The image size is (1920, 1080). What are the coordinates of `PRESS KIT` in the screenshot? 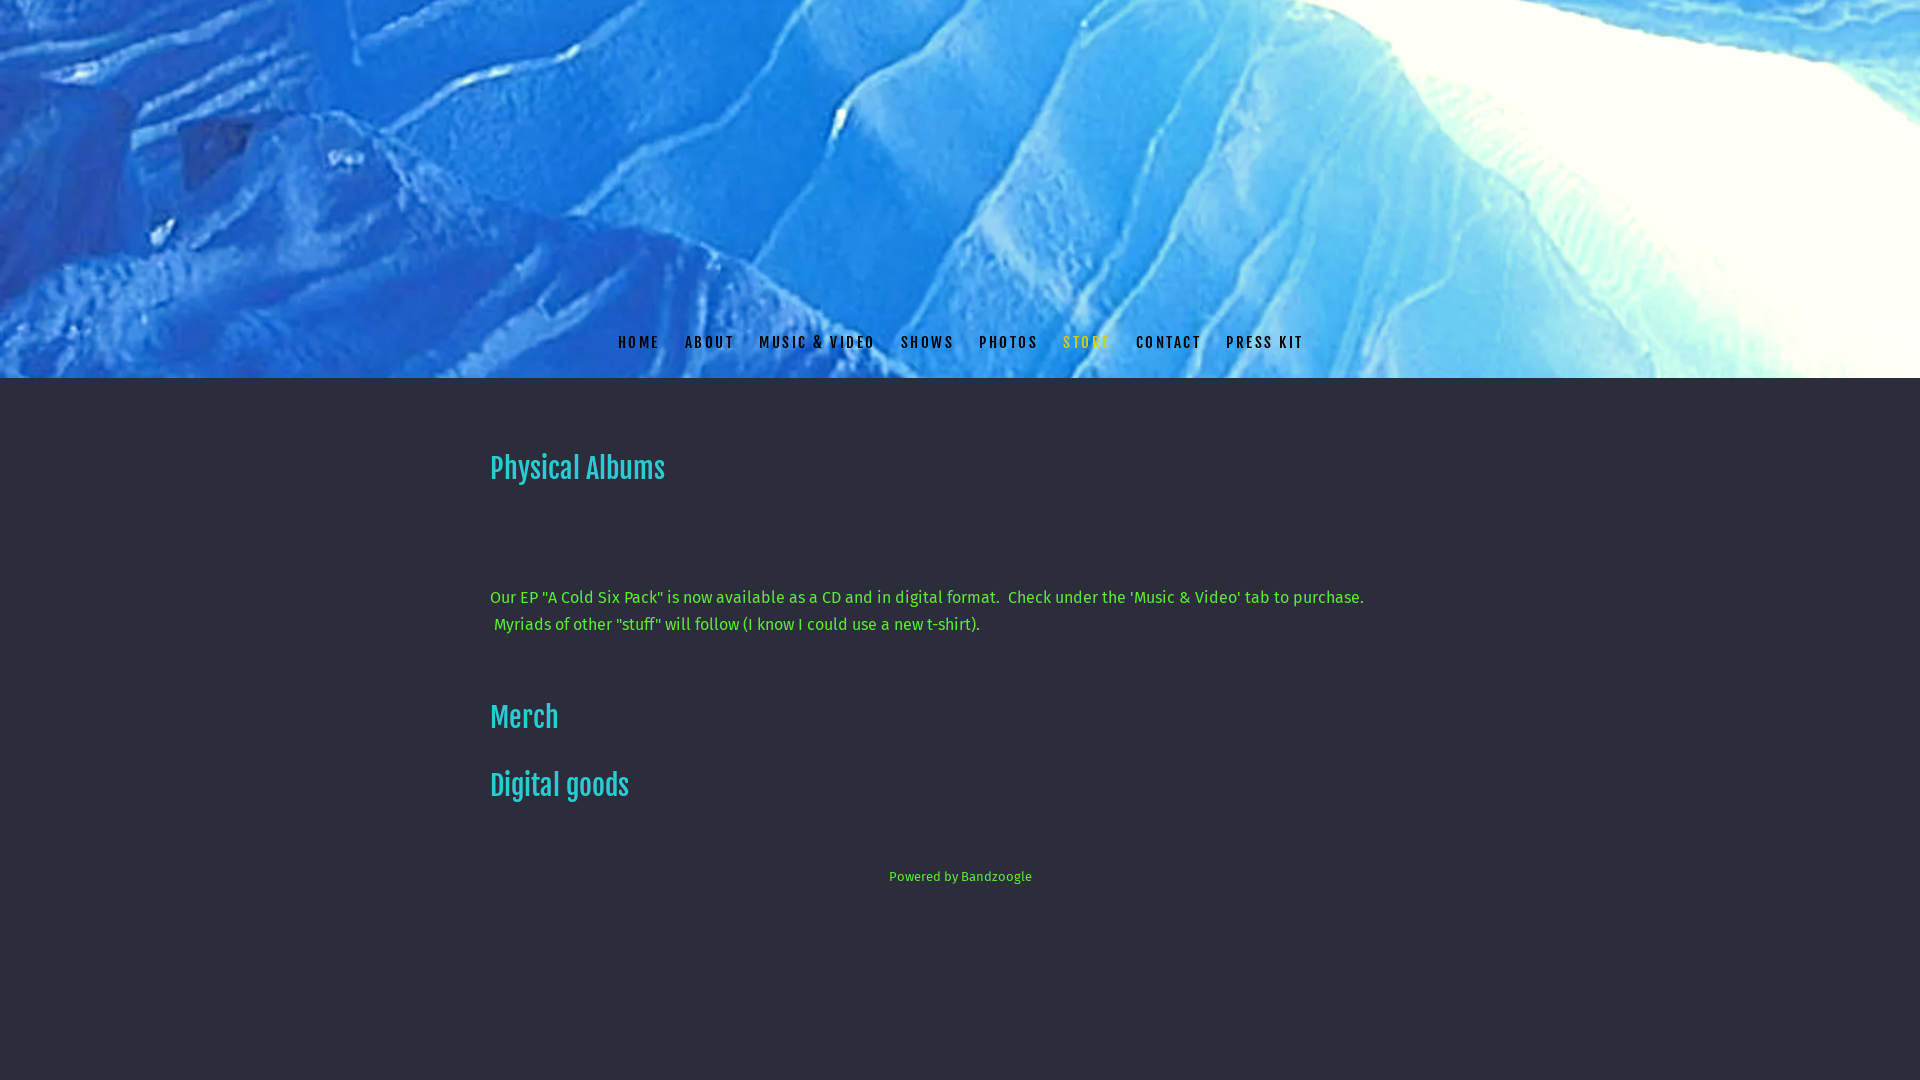 It's located at (1264, 342).